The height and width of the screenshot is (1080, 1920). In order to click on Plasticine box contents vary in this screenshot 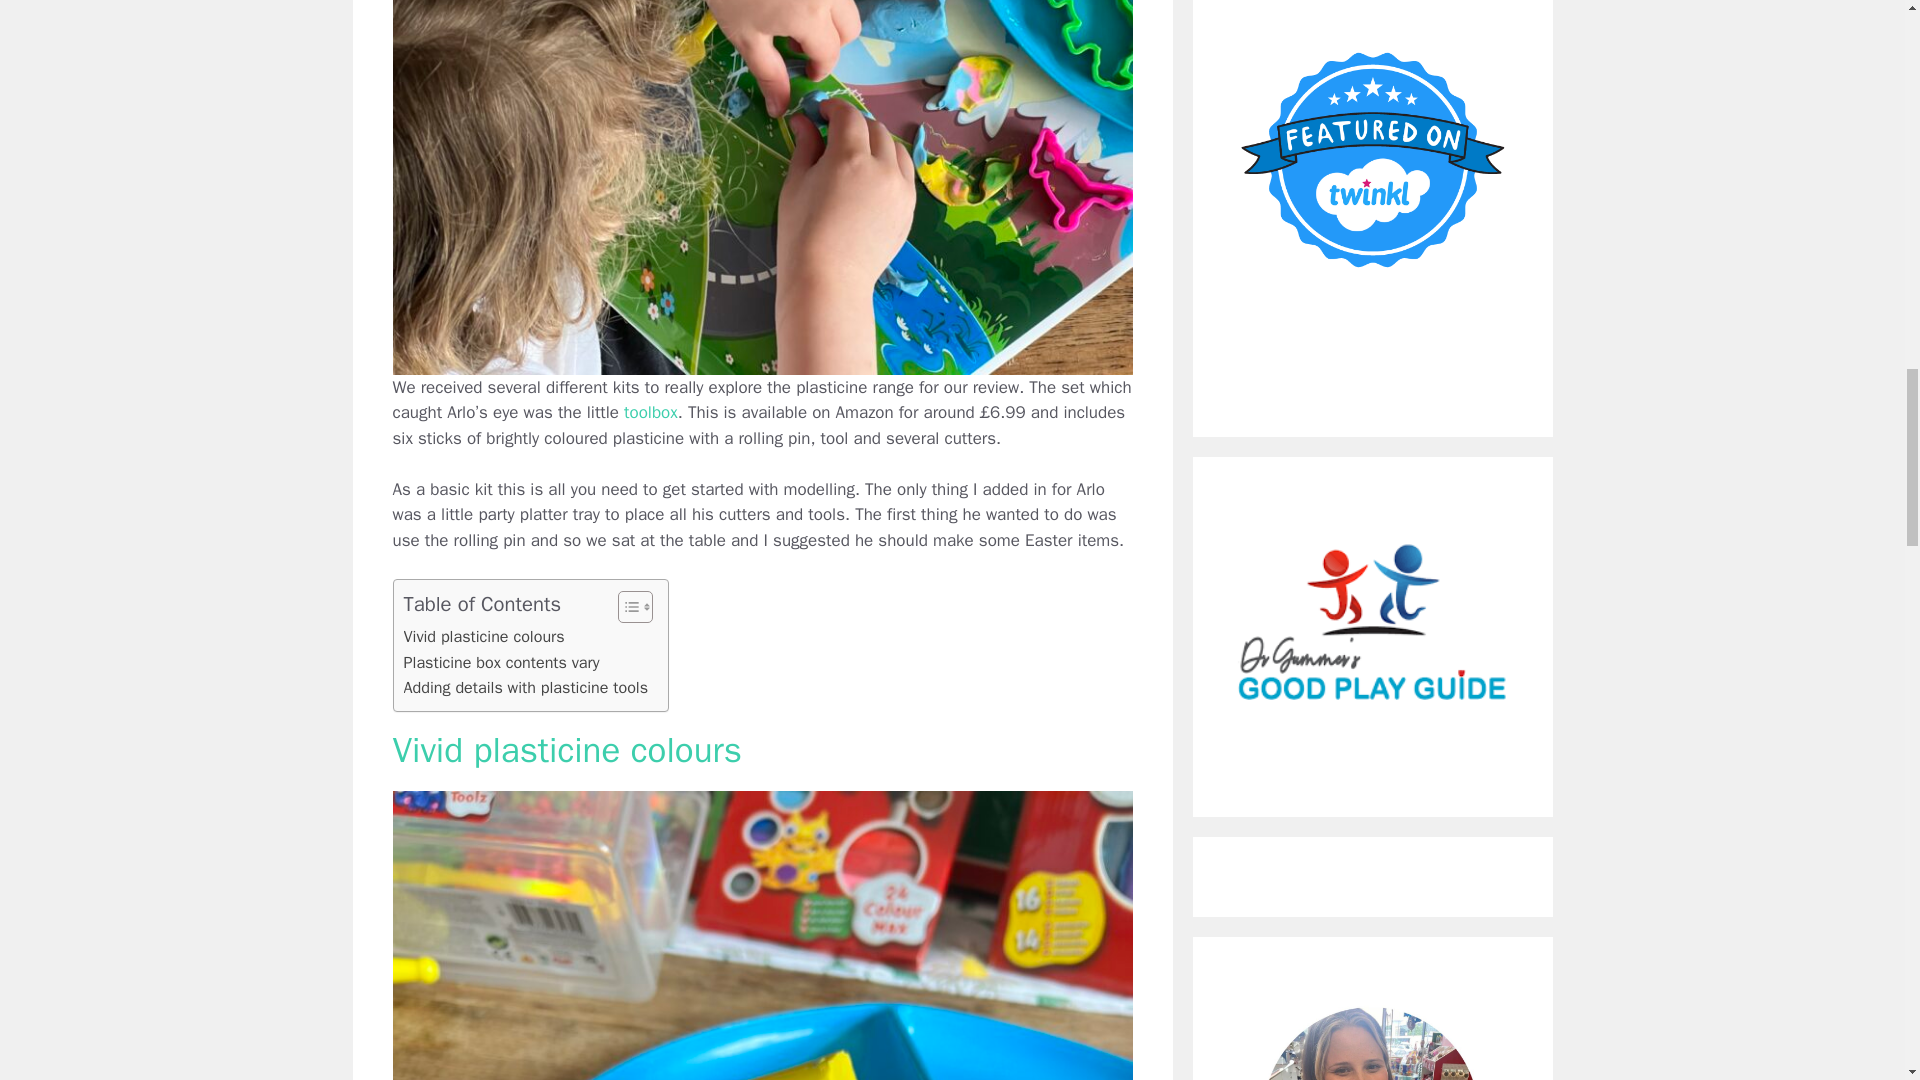, I will do `click(501, 663)`.